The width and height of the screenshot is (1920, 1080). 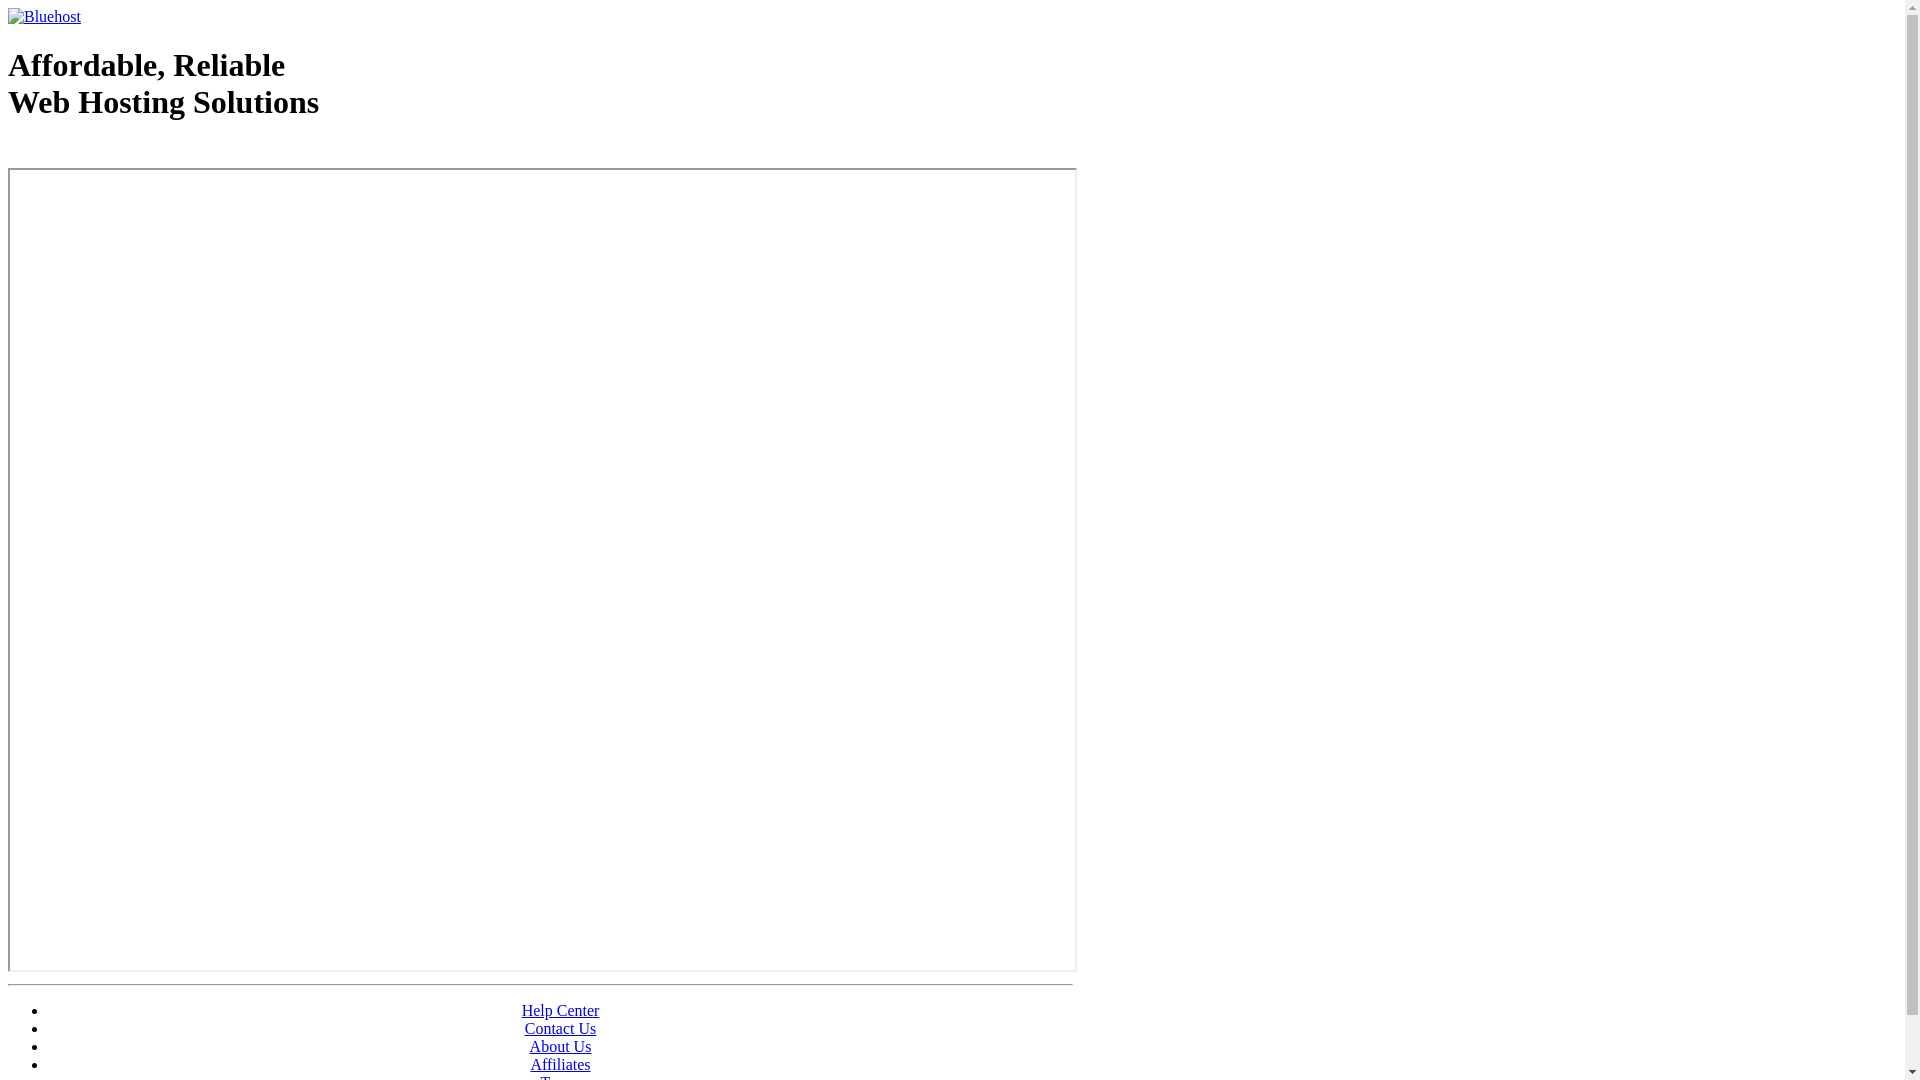 What do you see at coordinates (561, 1010) in the screenshot?
I see `Help Center` at bounding box center [561, 1010].